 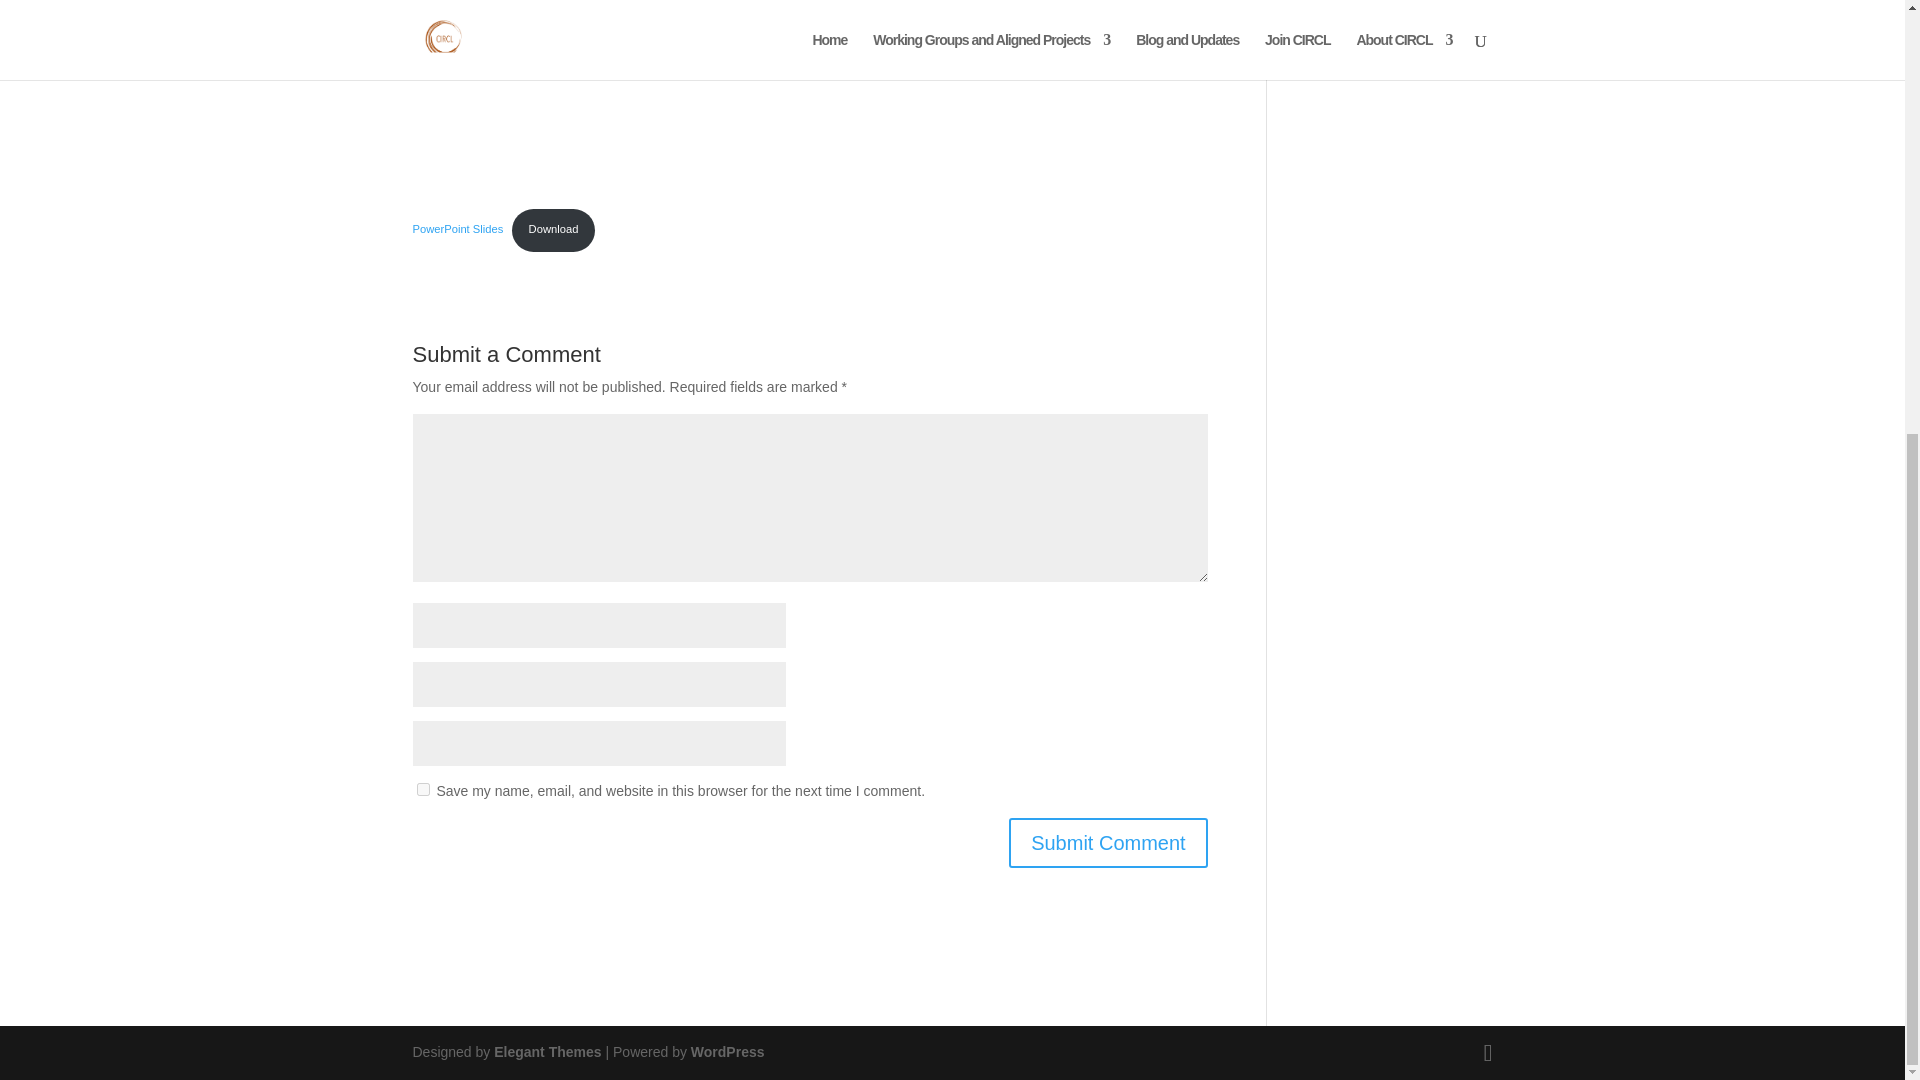 What do you see at coordinates (554, 230) in the screenshot?
I see `Download` at bounding box center [554, 230].